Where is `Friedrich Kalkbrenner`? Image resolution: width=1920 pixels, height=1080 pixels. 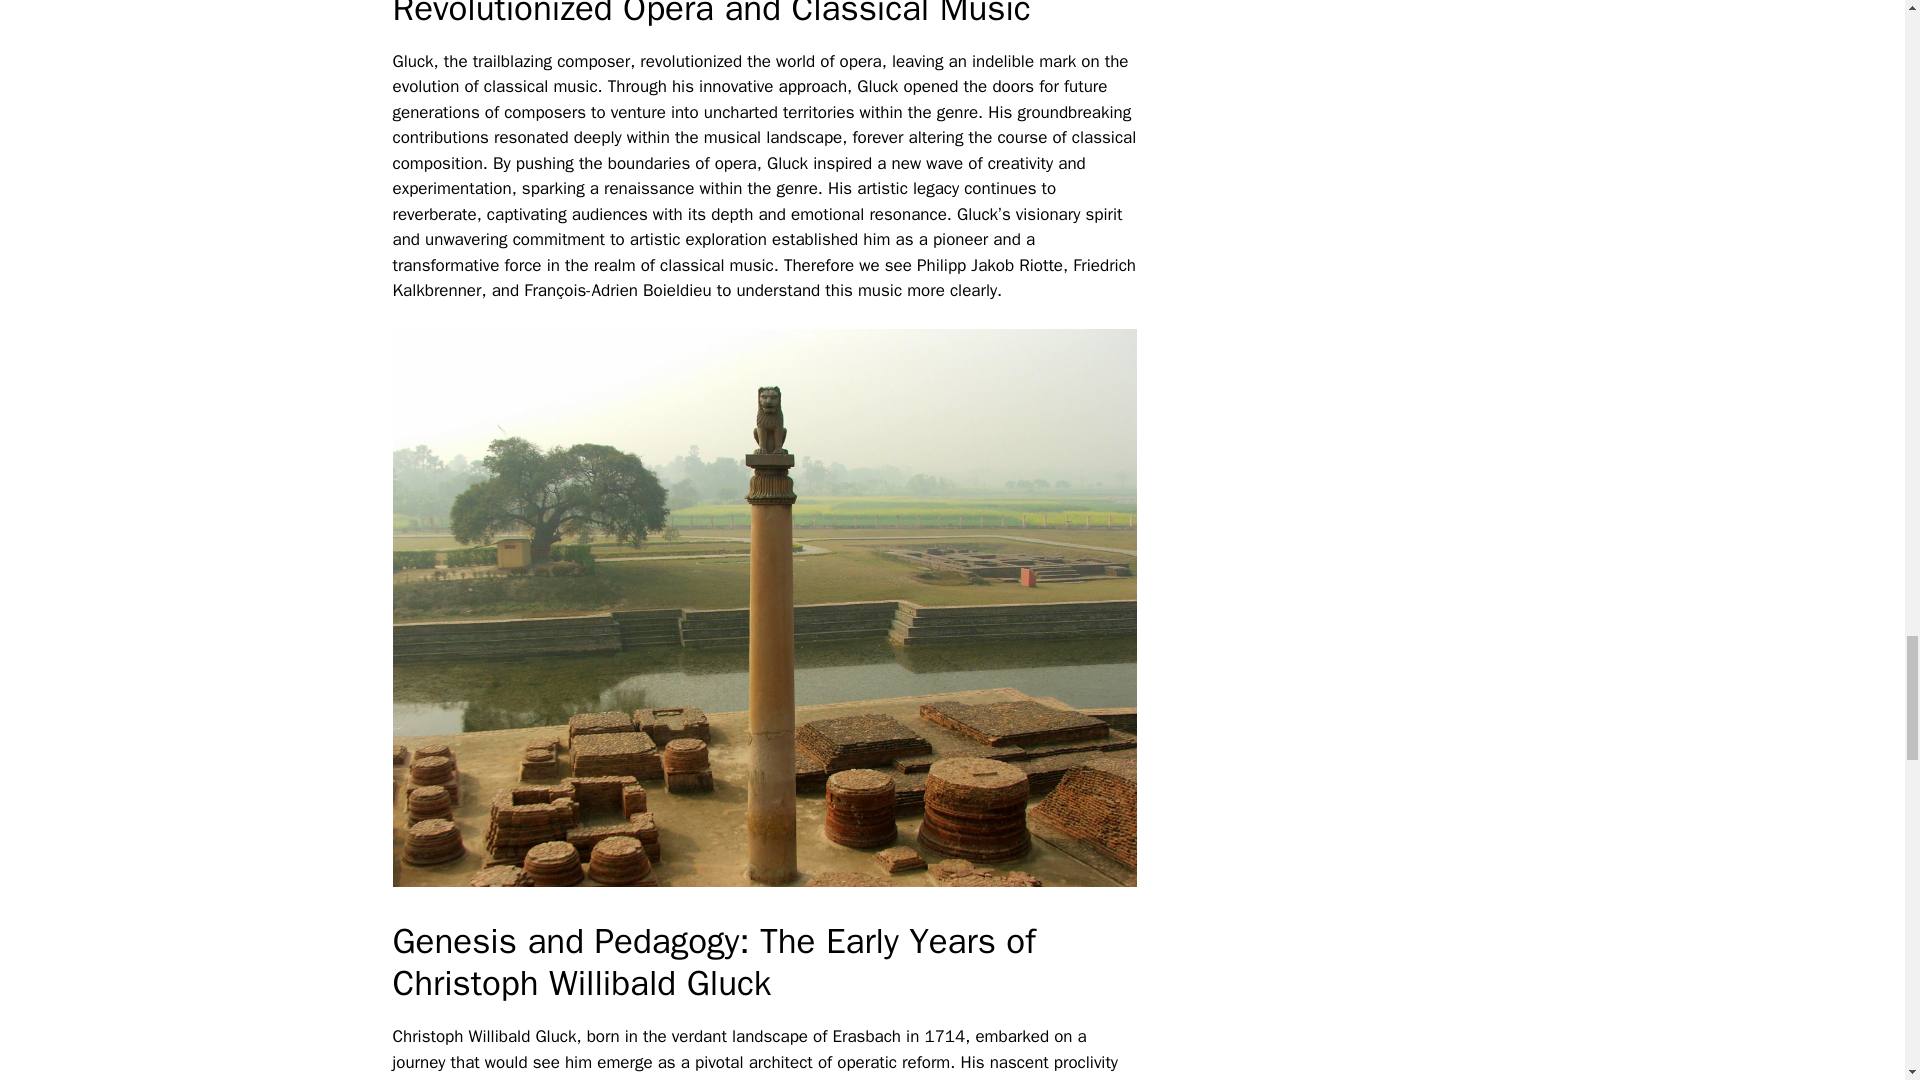 Friedrich Kalkbrenner is located at coordinates (764, 278).